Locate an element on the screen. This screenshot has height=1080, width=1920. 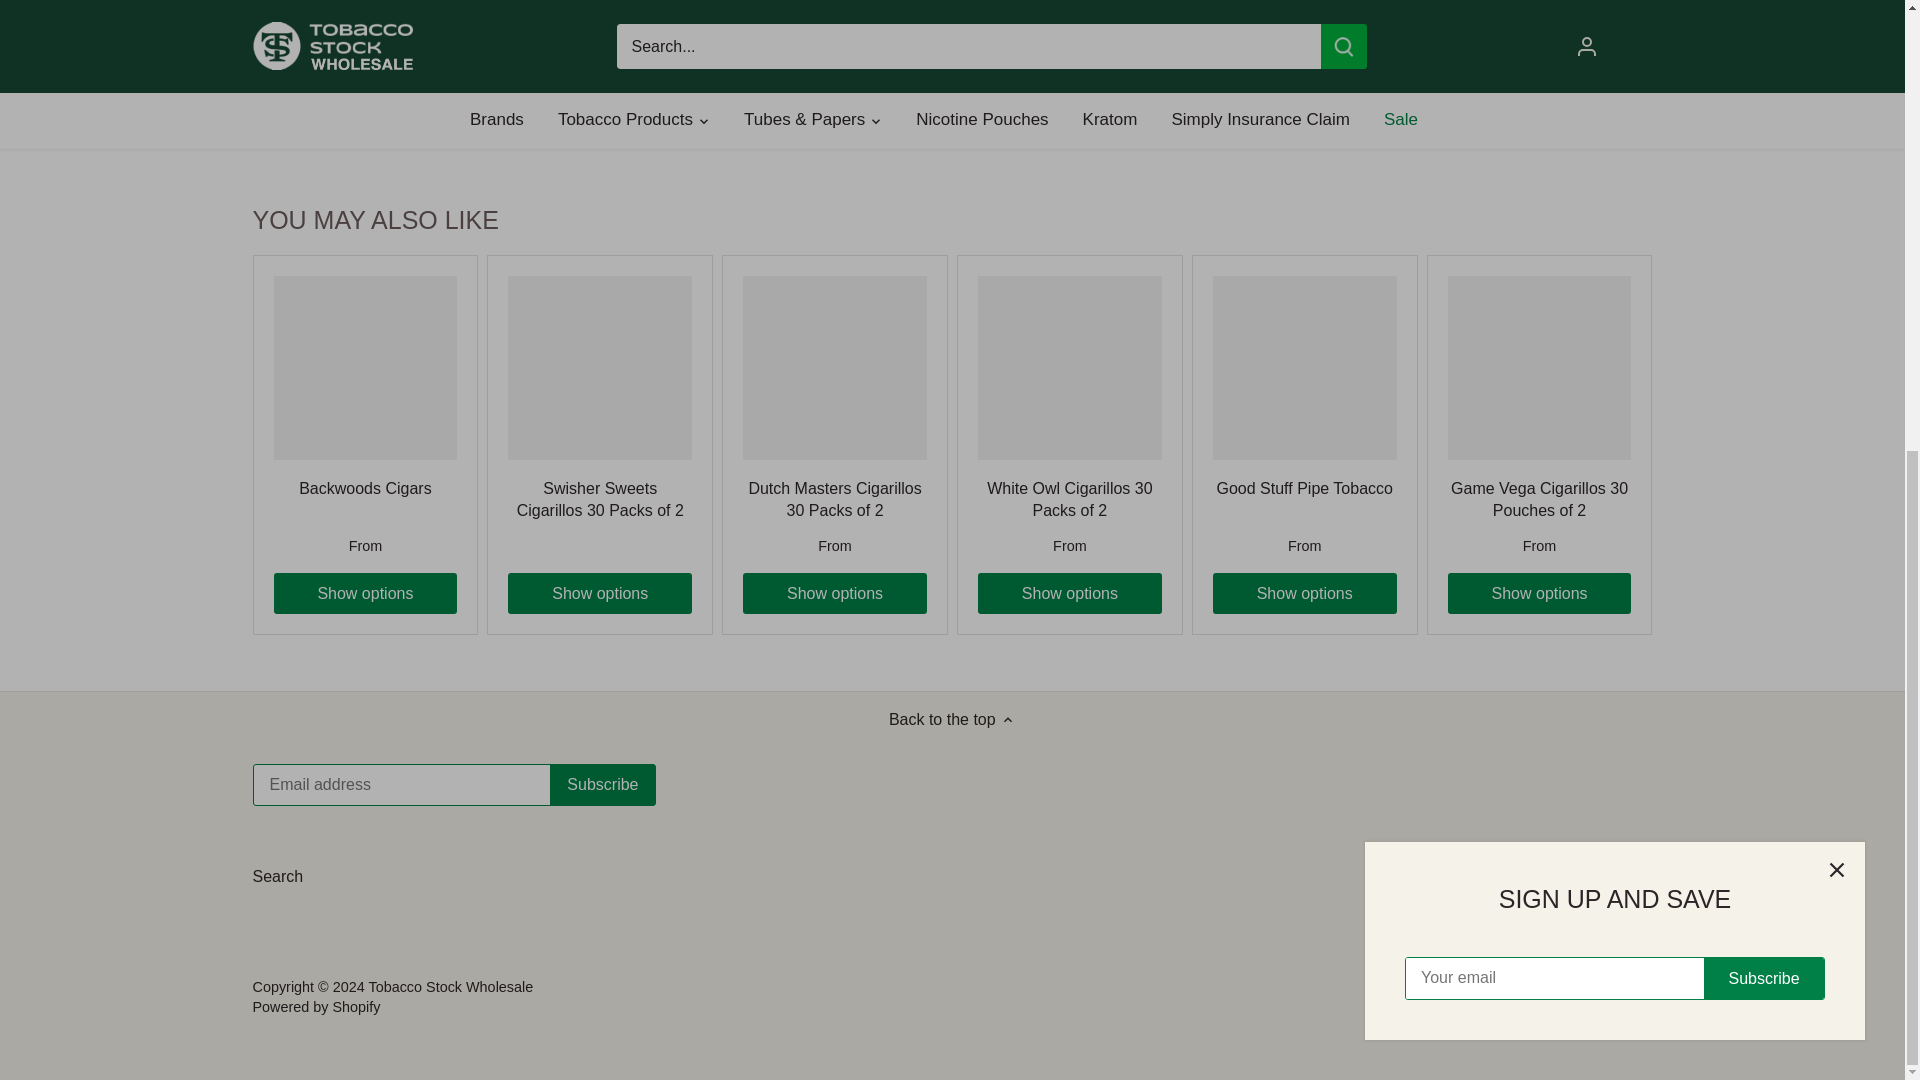
Mastercard is located at coordinates (1569, 992).